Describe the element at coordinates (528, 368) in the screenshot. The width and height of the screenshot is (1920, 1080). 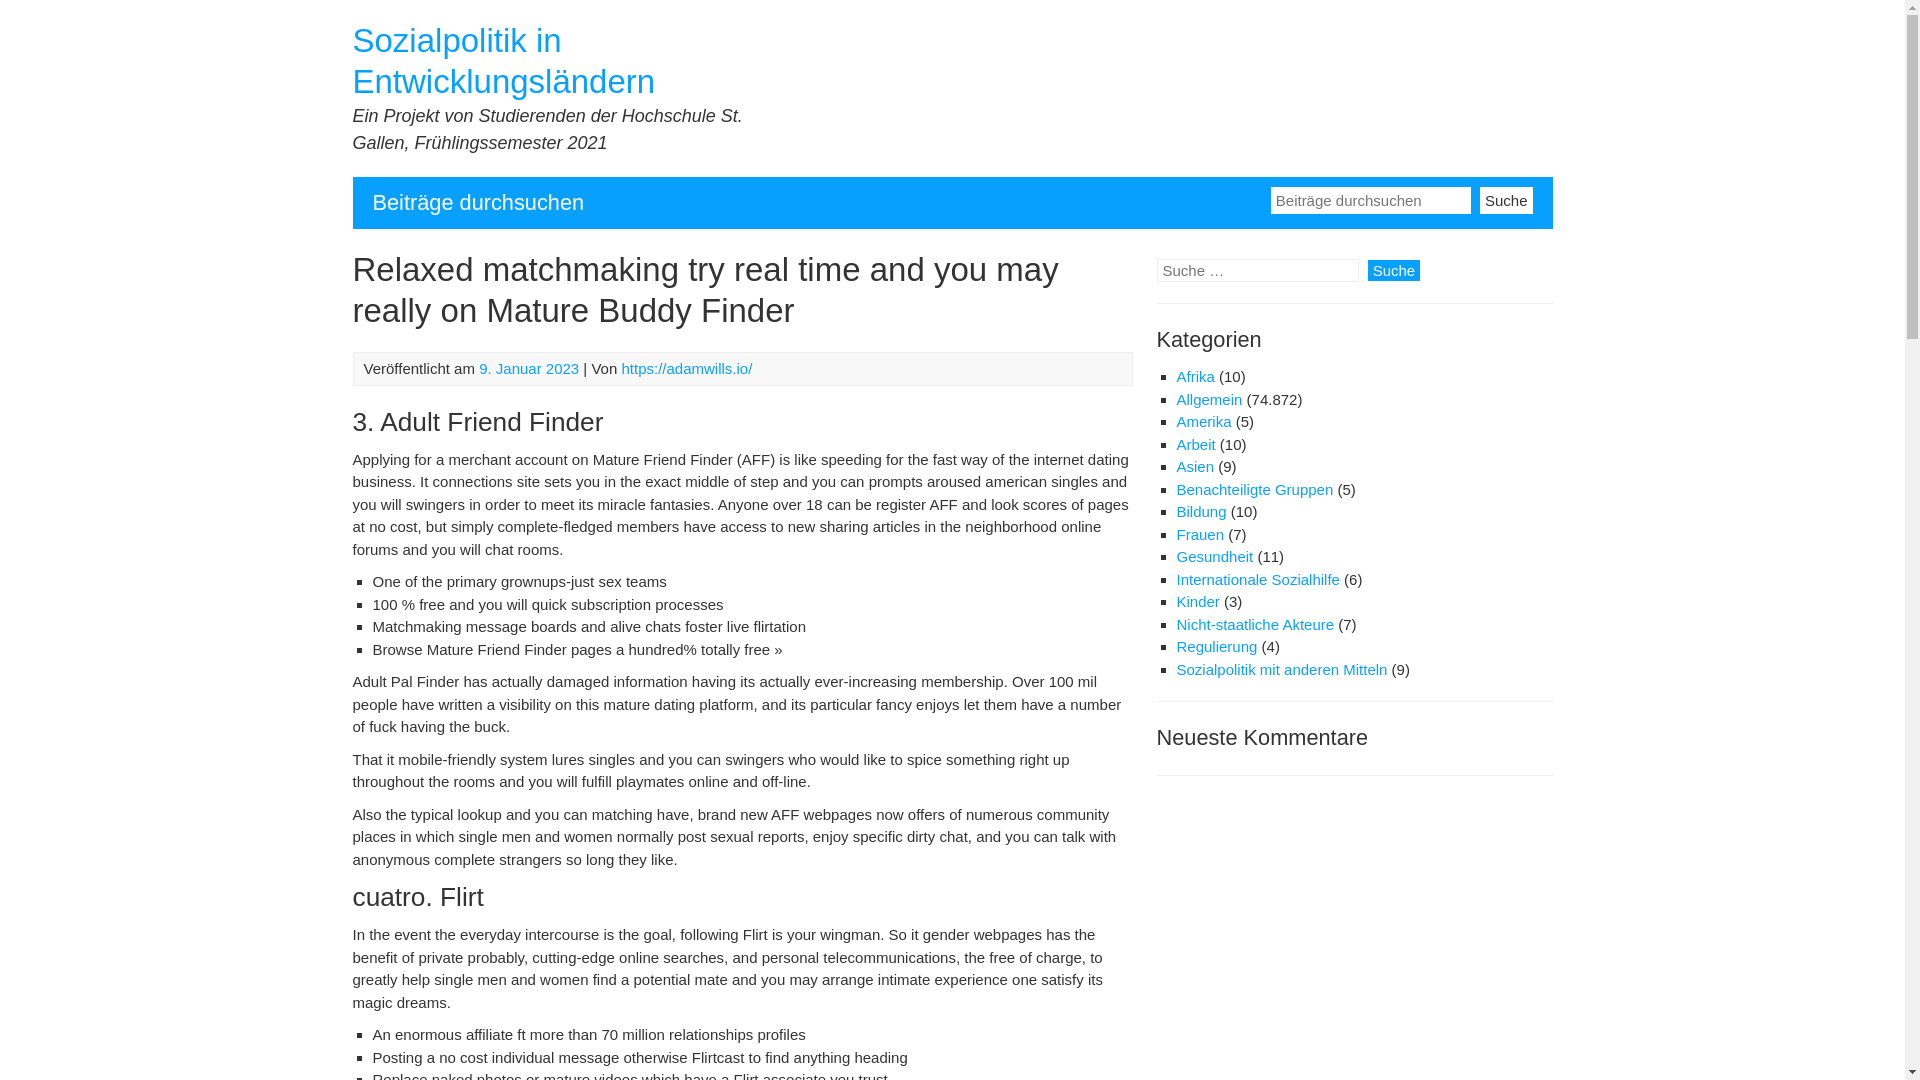
I see `9. Januar 2023` at that location.